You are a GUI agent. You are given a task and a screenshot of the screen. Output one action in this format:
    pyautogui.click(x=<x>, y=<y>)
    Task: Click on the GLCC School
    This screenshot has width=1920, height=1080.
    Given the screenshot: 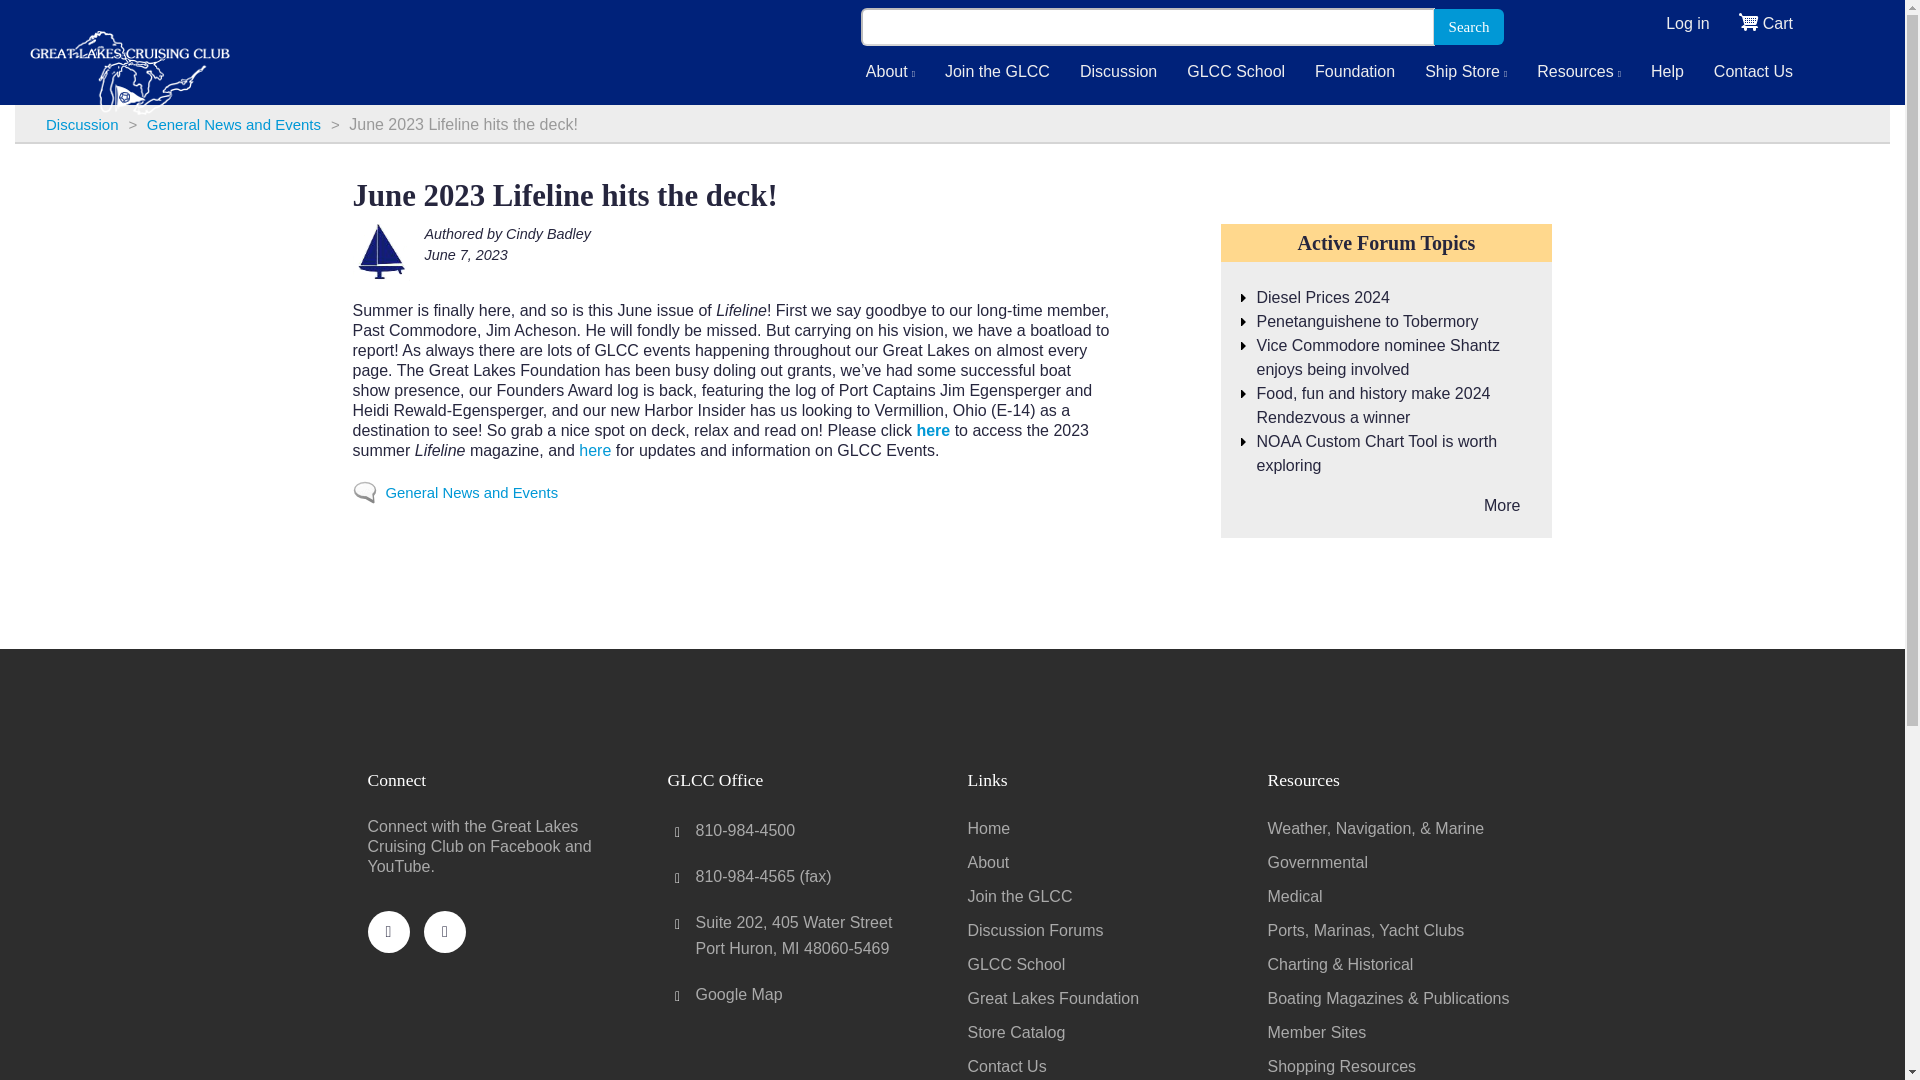 What is the action you would take?
    pyautogui.click(x=1235, y=72)
    